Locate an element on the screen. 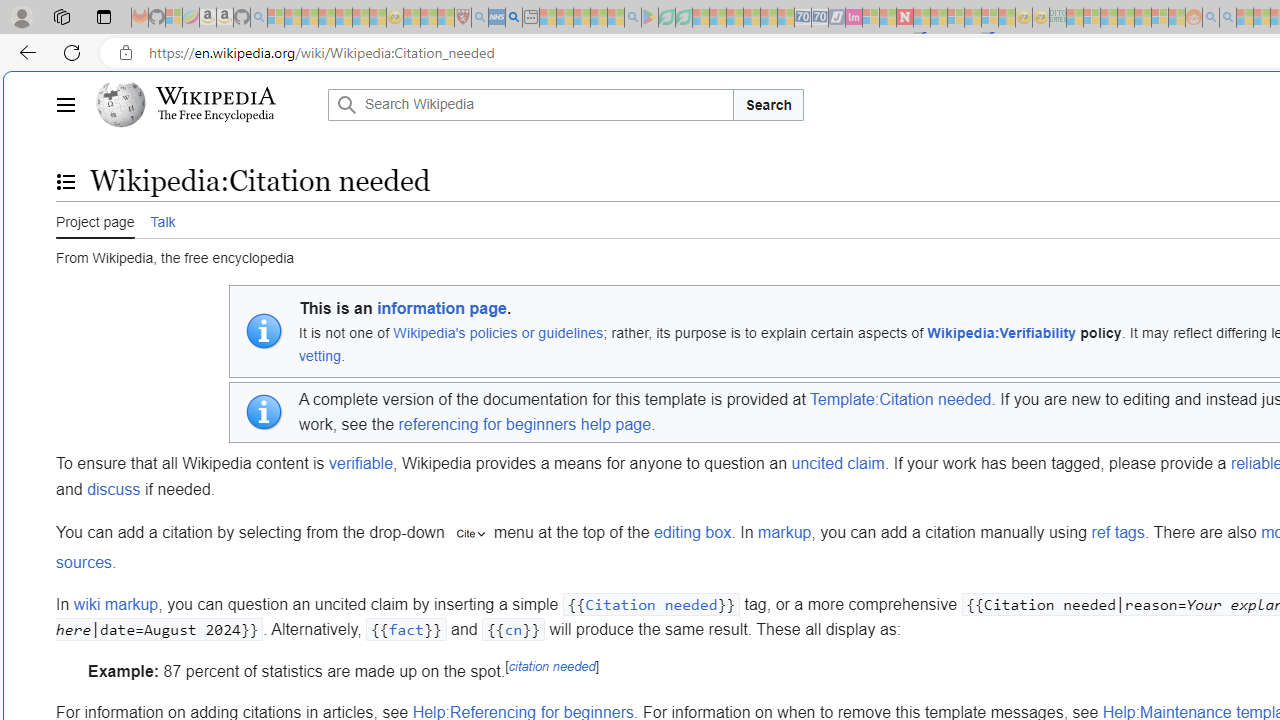 The width and height of the screenshot is (1280, 720). "cite" is located at coordinates (470, 534).